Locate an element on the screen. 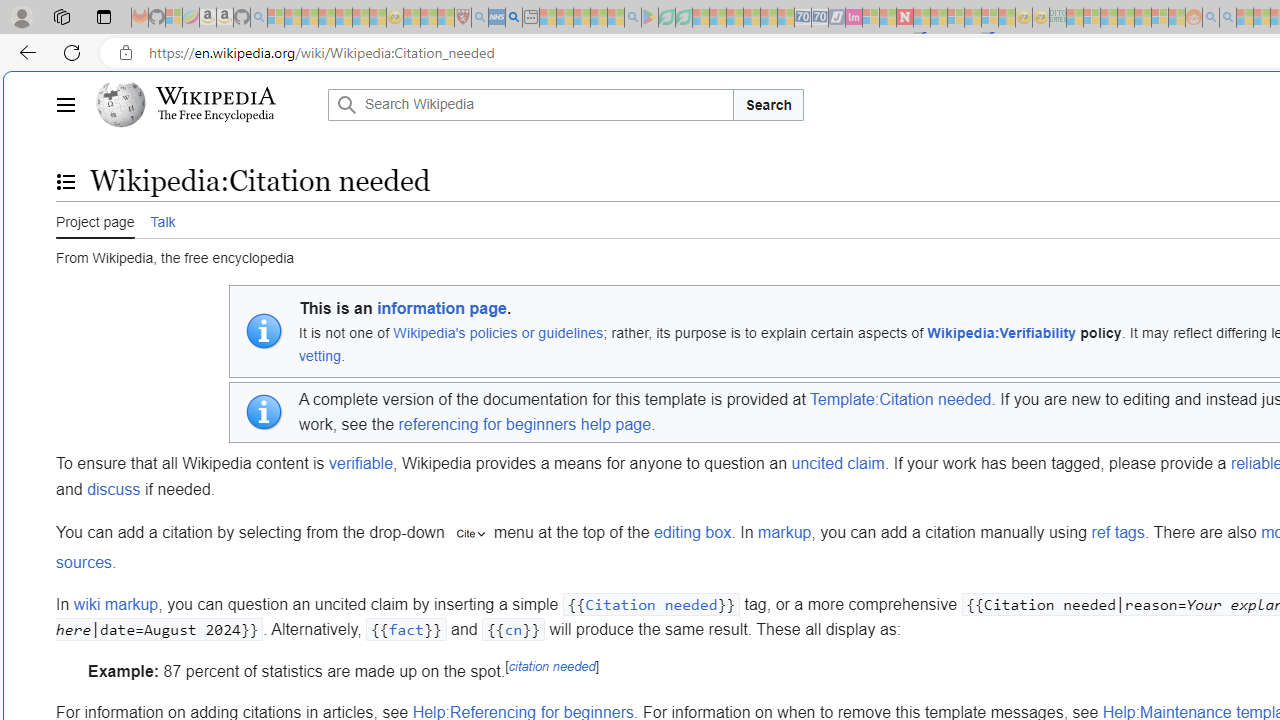 The width and height of the screenshot is (1280, 720). "cite" is located at coordinates (470, 534).